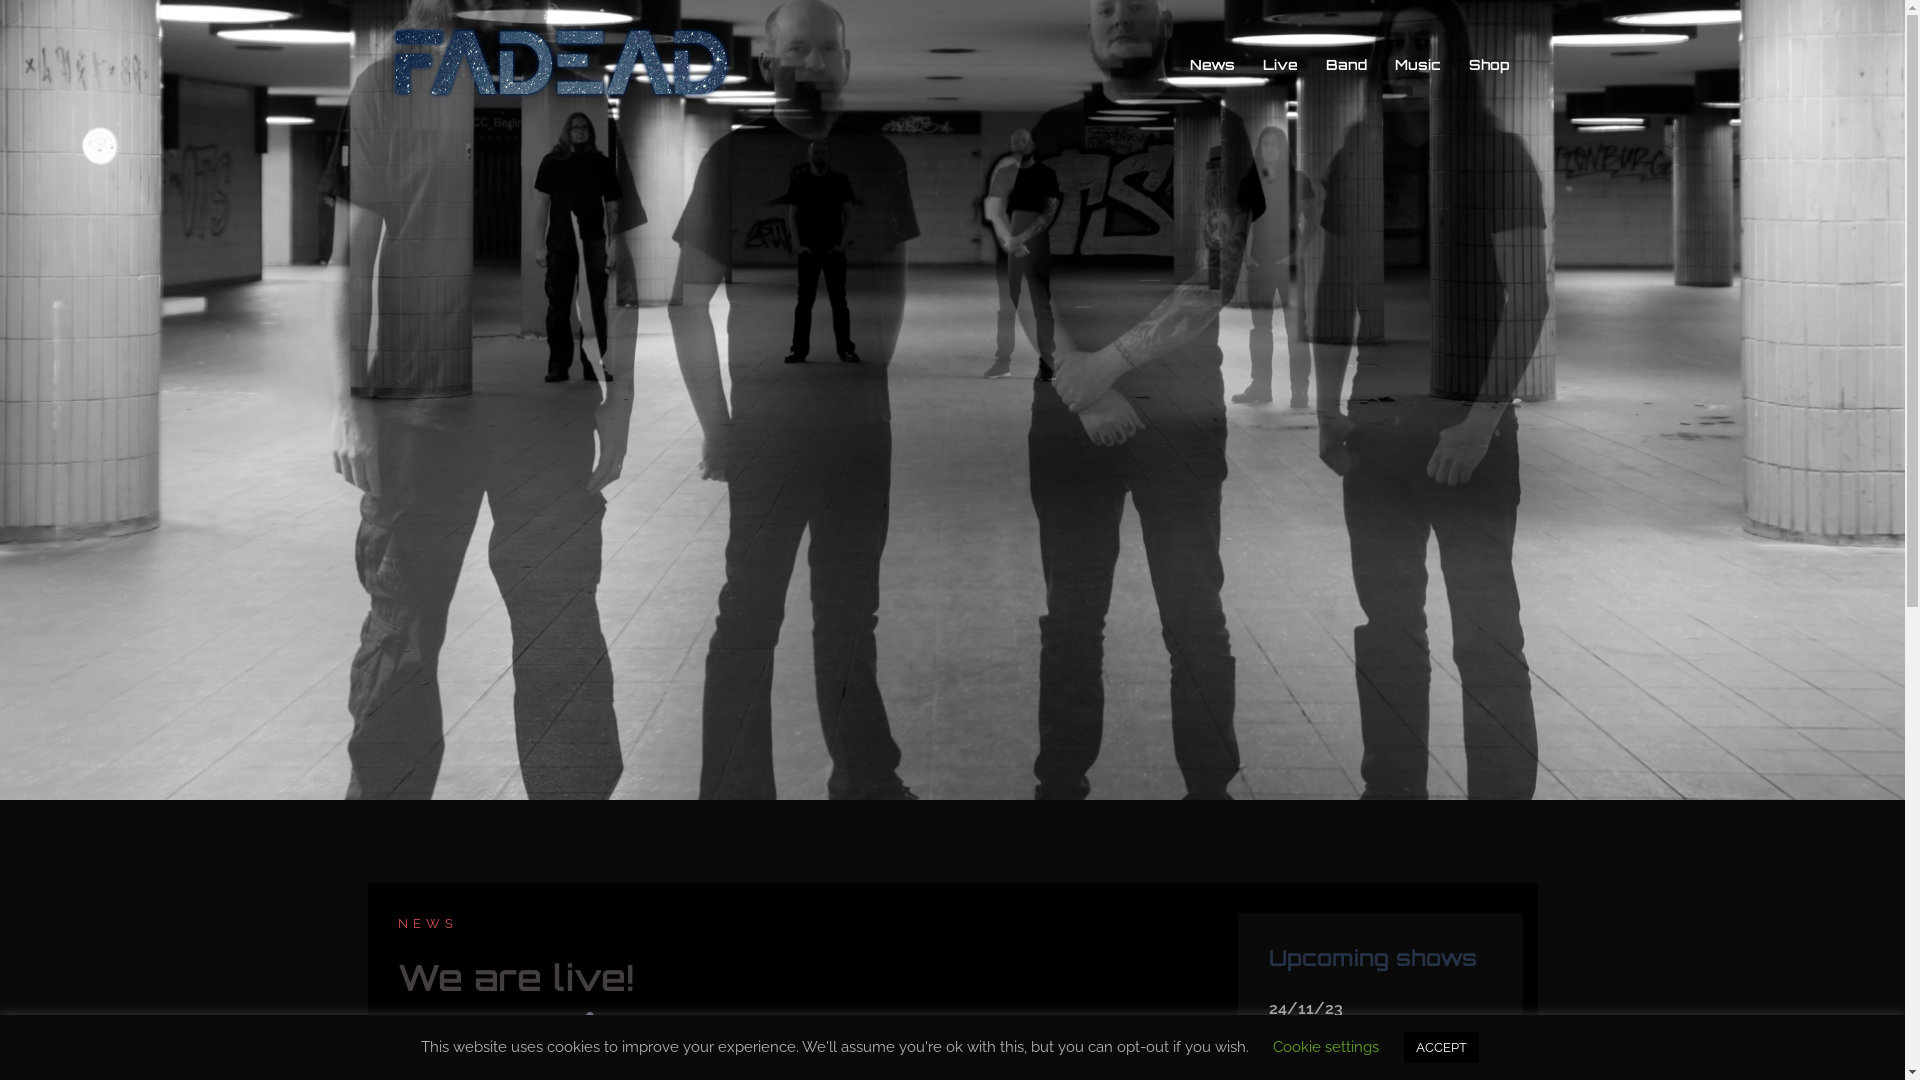 This screenshot has height=1080, width=1920. What do you see at coordinates (1442, 1048) in the screenshot?
I see `ACCEPT` at bounding box center [1442, 1048].